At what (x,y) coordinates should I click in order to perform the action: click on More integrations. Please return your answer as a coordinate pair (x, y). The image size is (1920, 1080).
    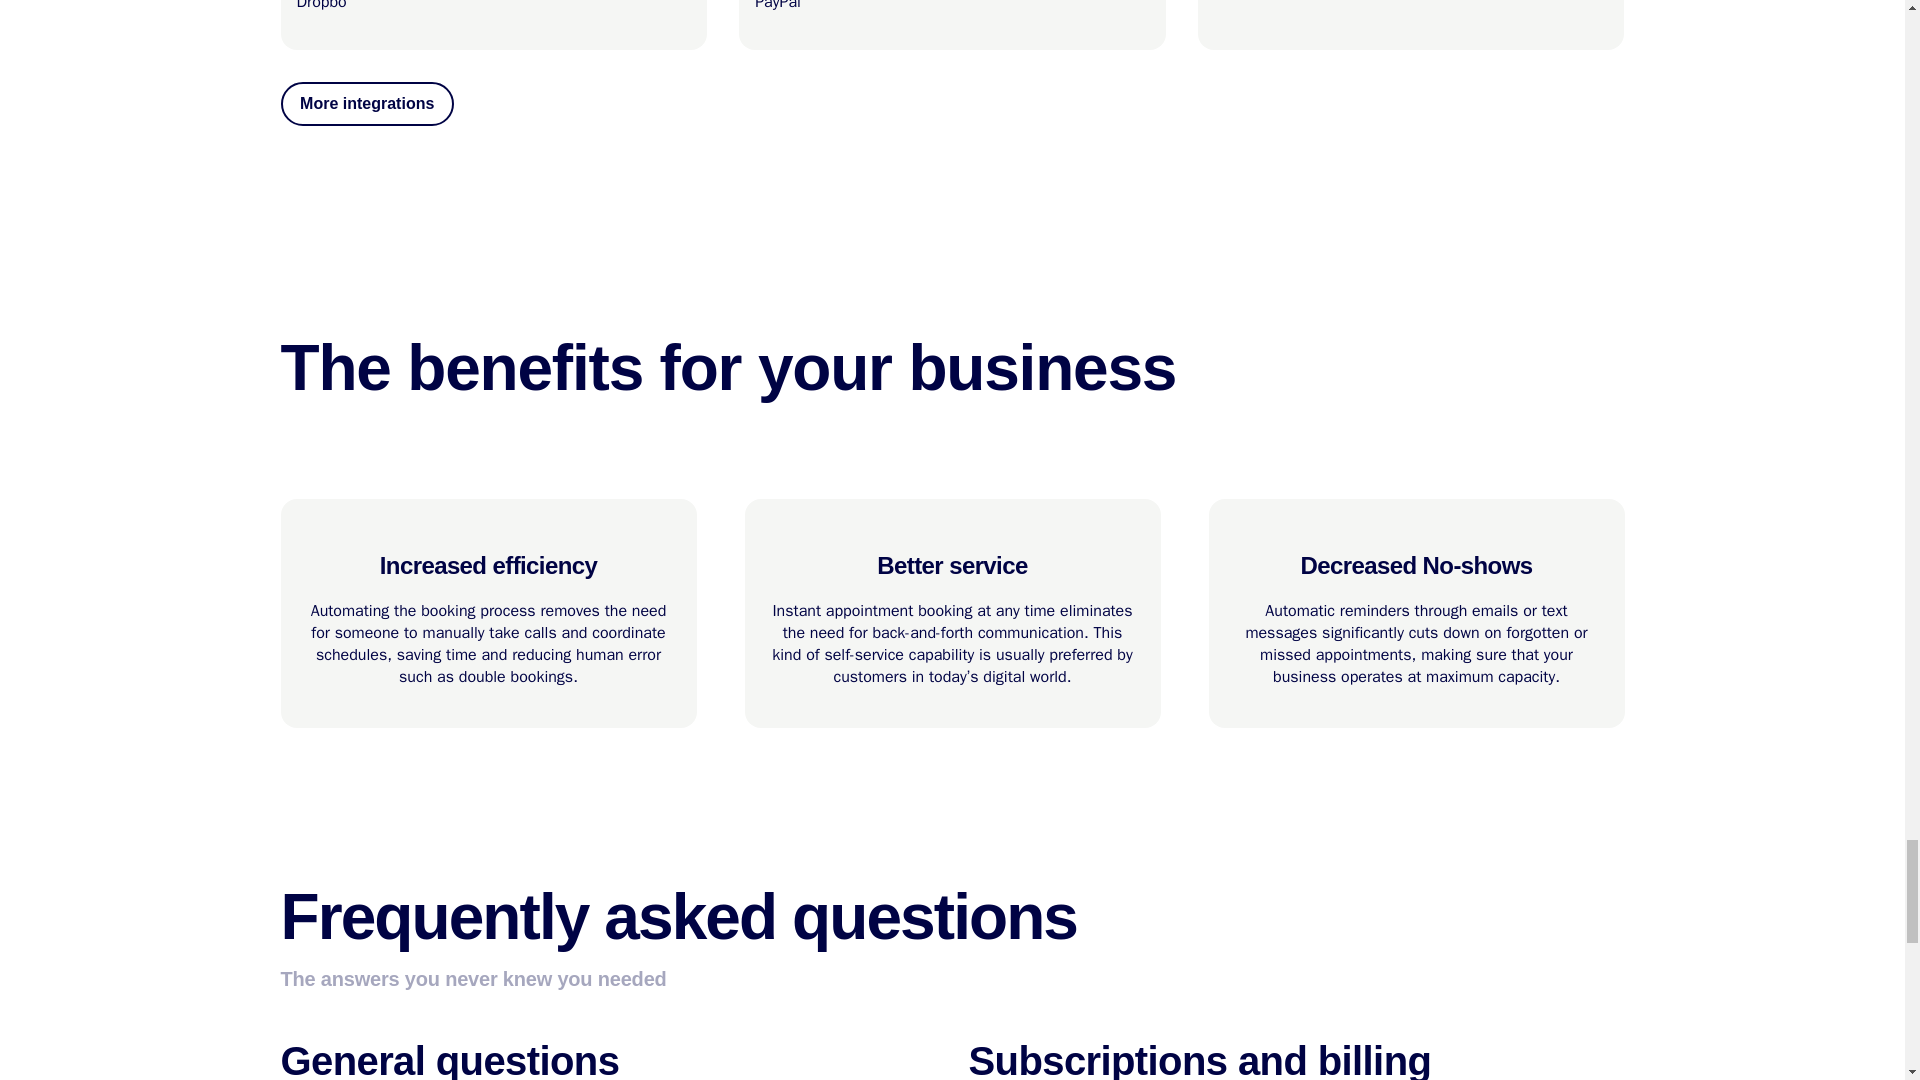
    Looking at the image, I should click on (1411, 25).